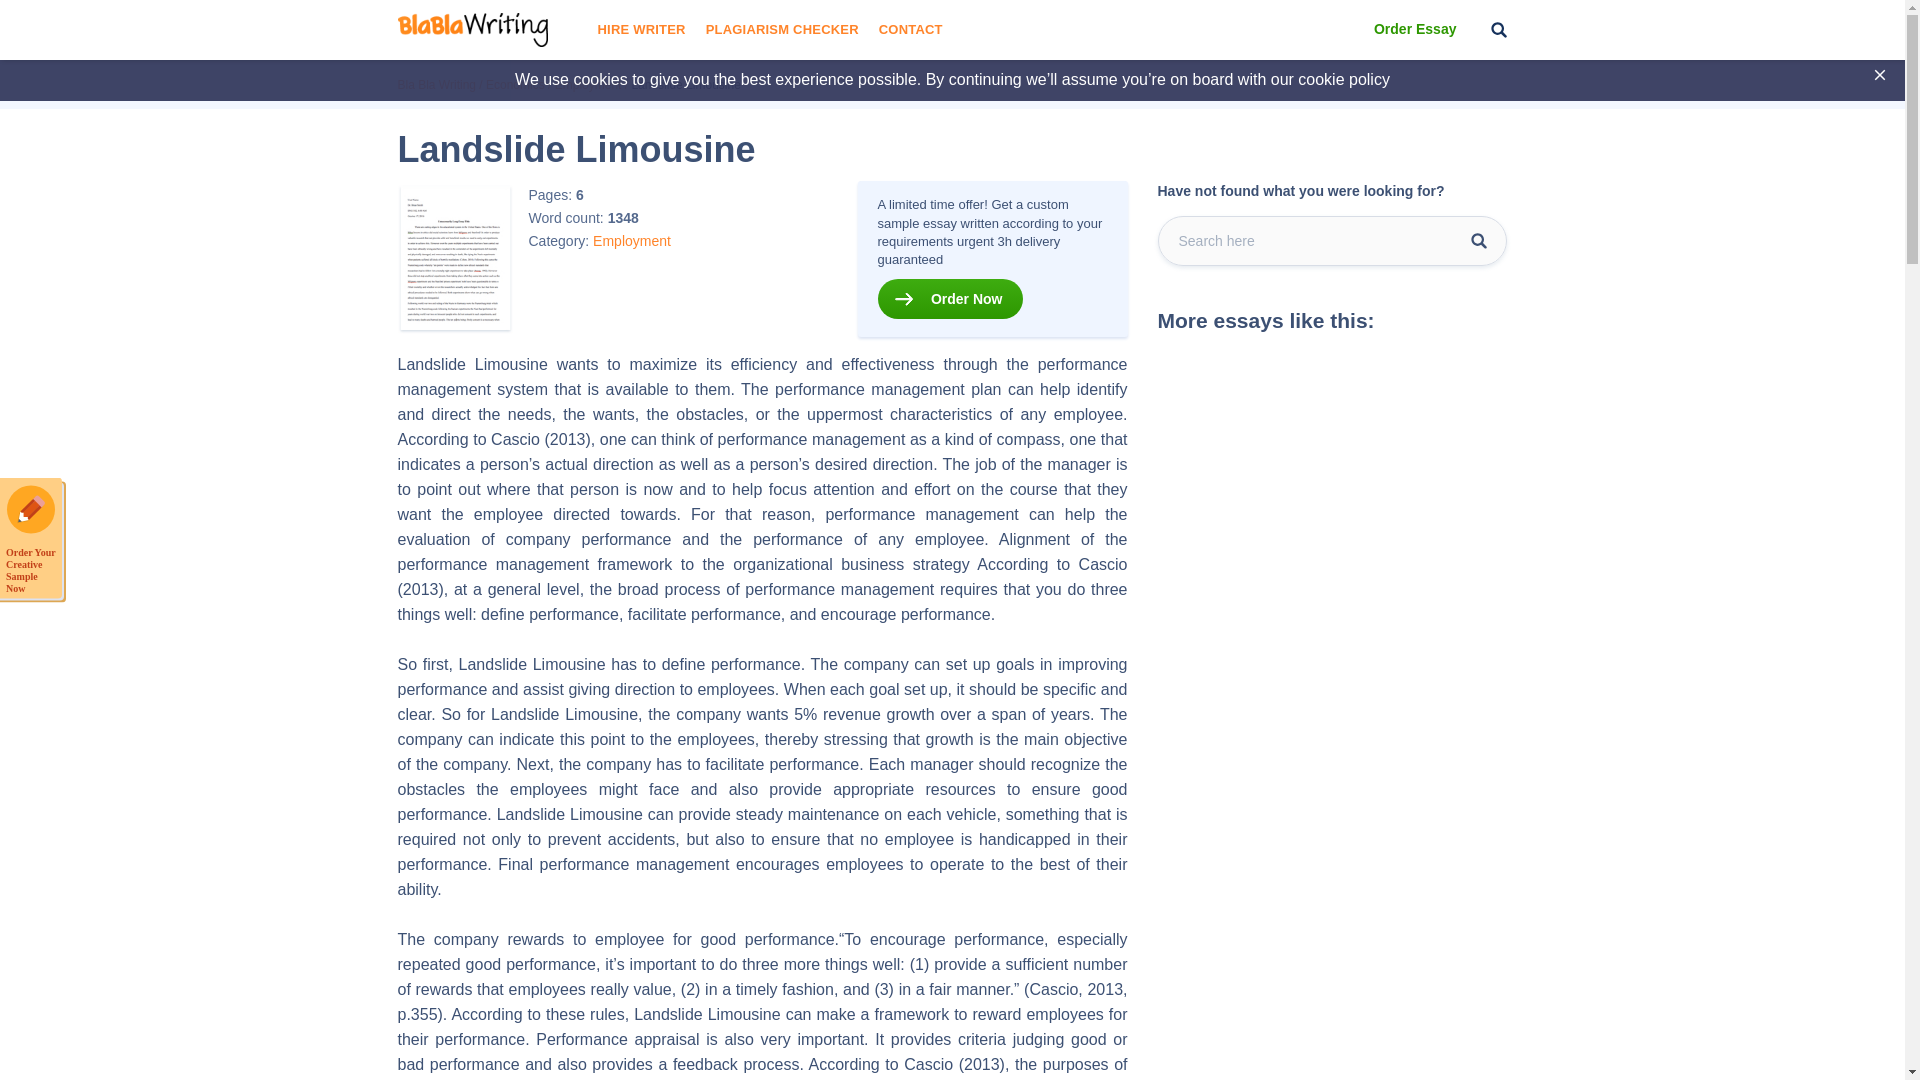 The width and height of the screenshot is (1920, 1080). I want to click on Employment., so click(588, 84).